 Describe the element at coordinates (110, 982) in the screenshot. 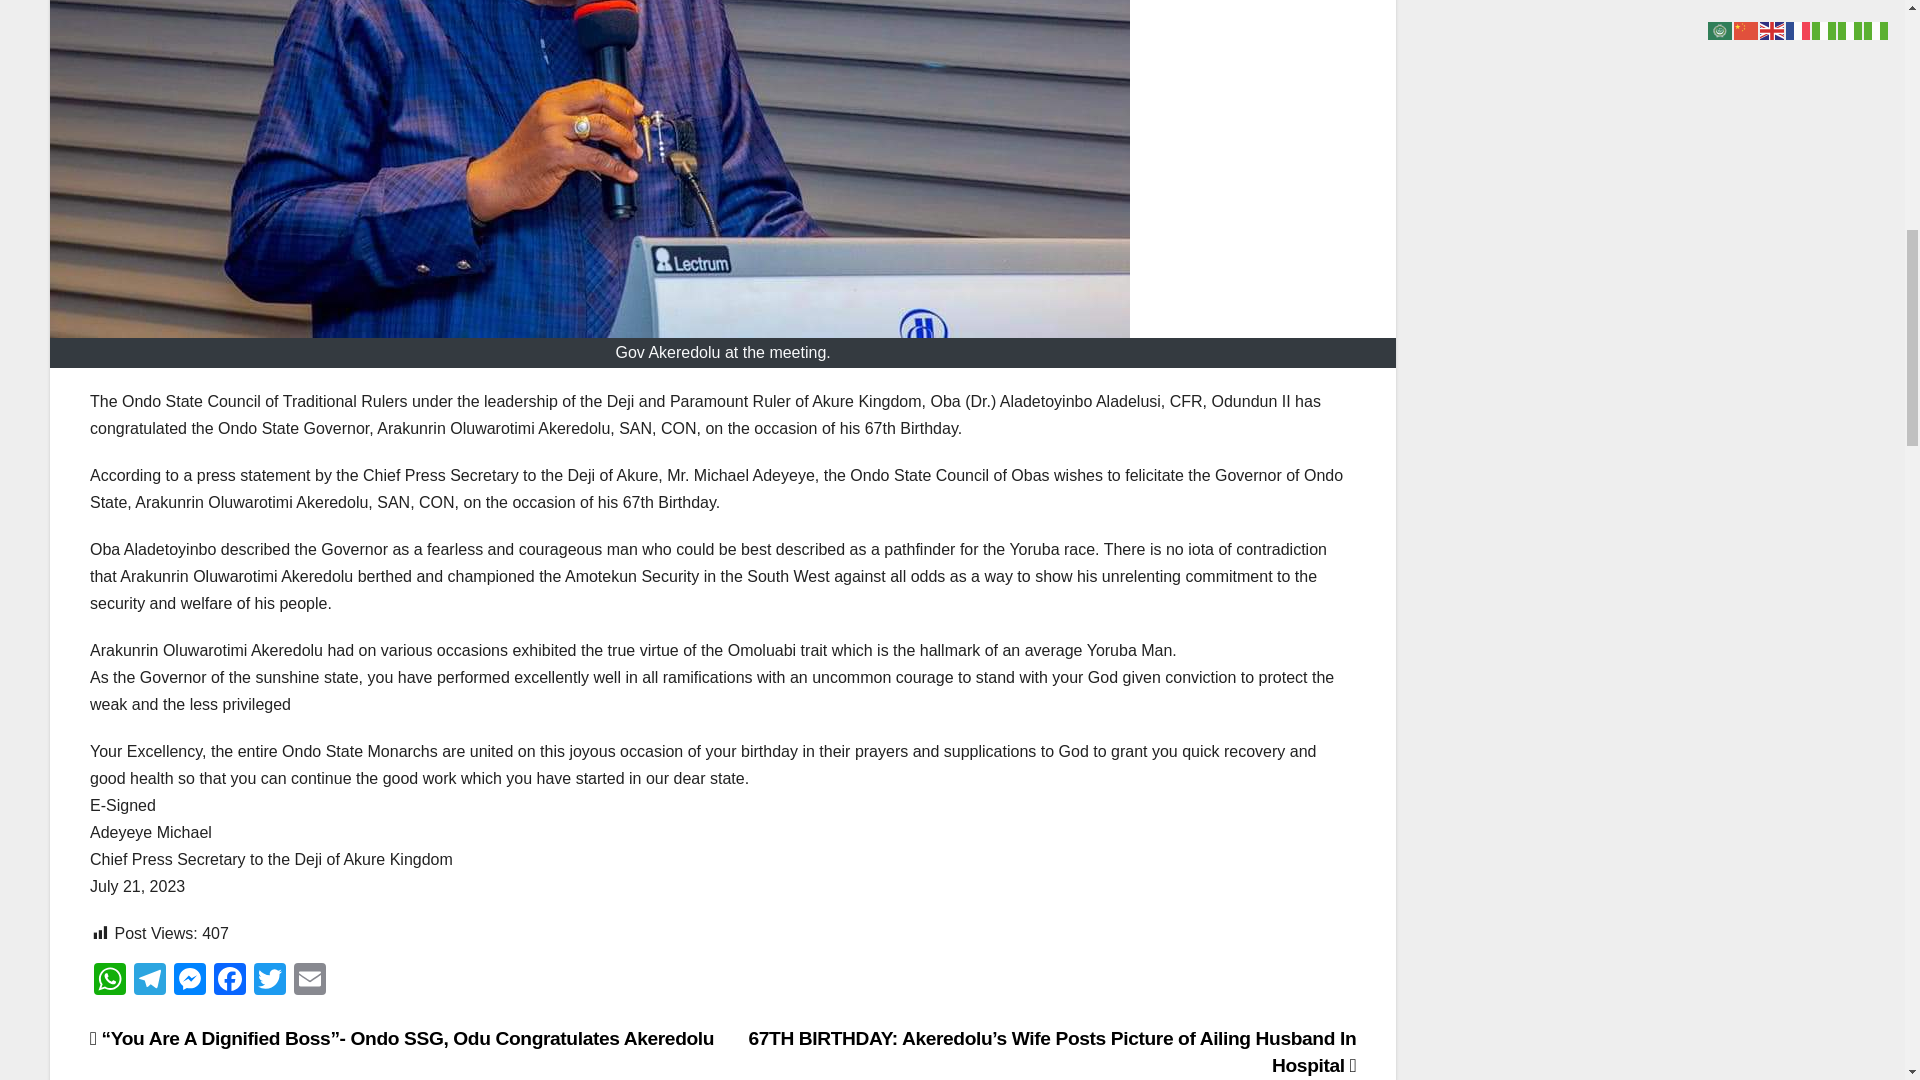

I see `WhatsApp` at that location.